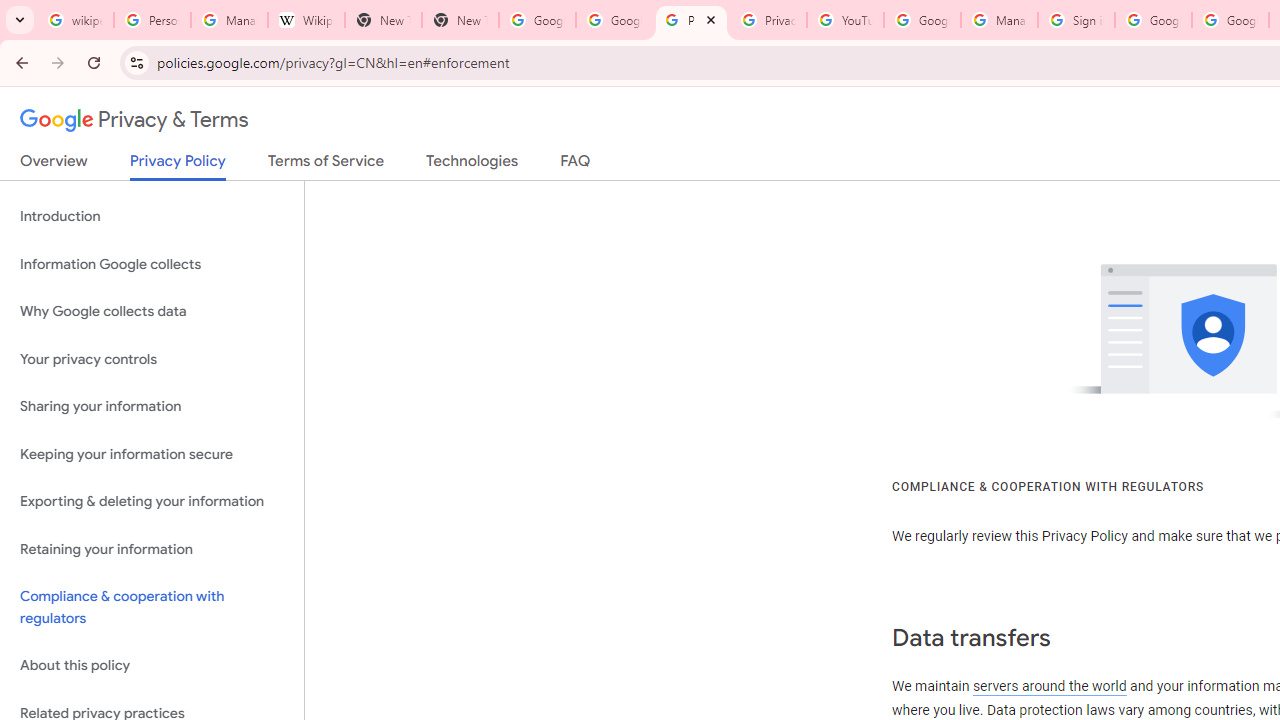  What do you see at coordinates (152, 502) in the screenshot?
I see `Exporting & deleting your information` at bounding box center [152, 502].